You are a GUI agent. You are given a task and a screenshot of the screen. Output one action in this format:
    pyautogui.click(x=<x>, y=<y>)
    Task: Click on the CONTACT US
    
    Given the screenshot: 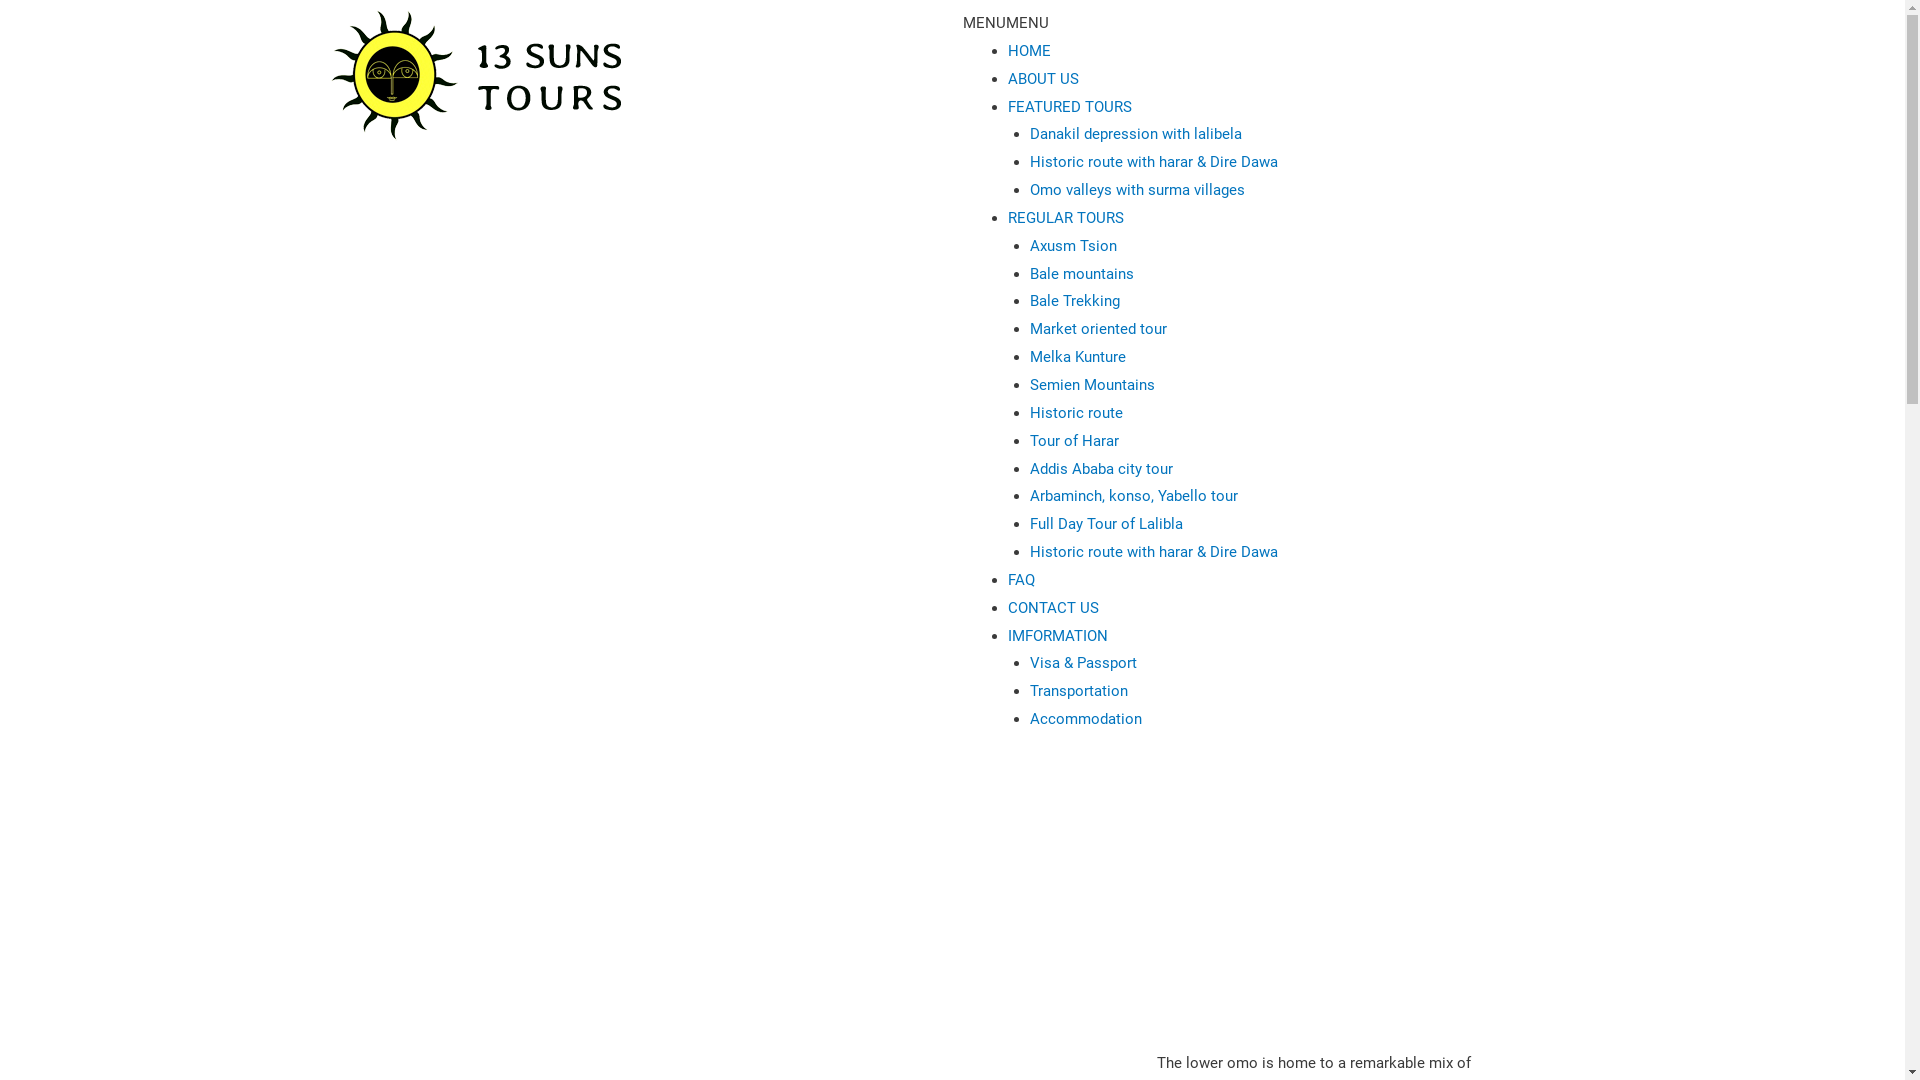 What is the action you would take?
    pyautogui.click(x=1054, y=608)
    